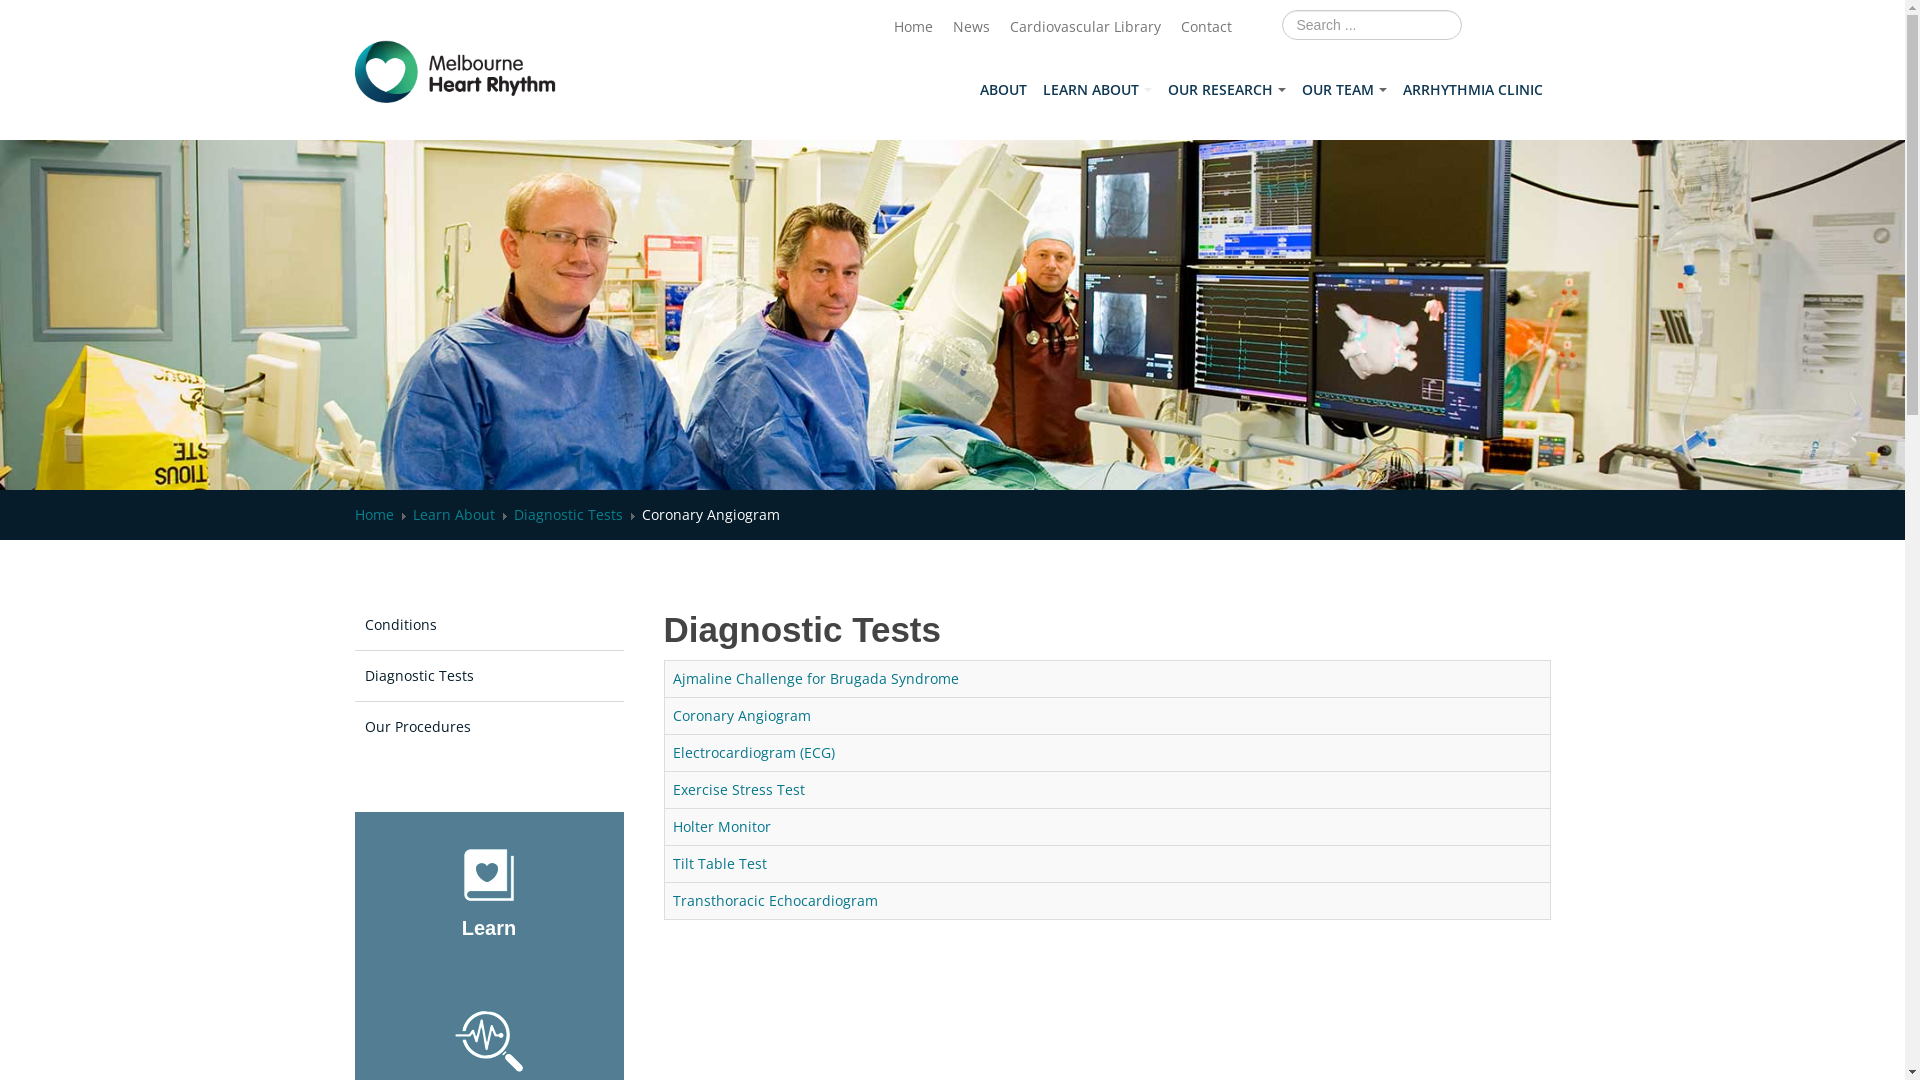 Image resolution: width=1920 pixels, height=1080 pixels. What do you see at coordinates (741, 716) in the screenshot?
I see `Coronary Angiogram` at bounding box center [741, 716].